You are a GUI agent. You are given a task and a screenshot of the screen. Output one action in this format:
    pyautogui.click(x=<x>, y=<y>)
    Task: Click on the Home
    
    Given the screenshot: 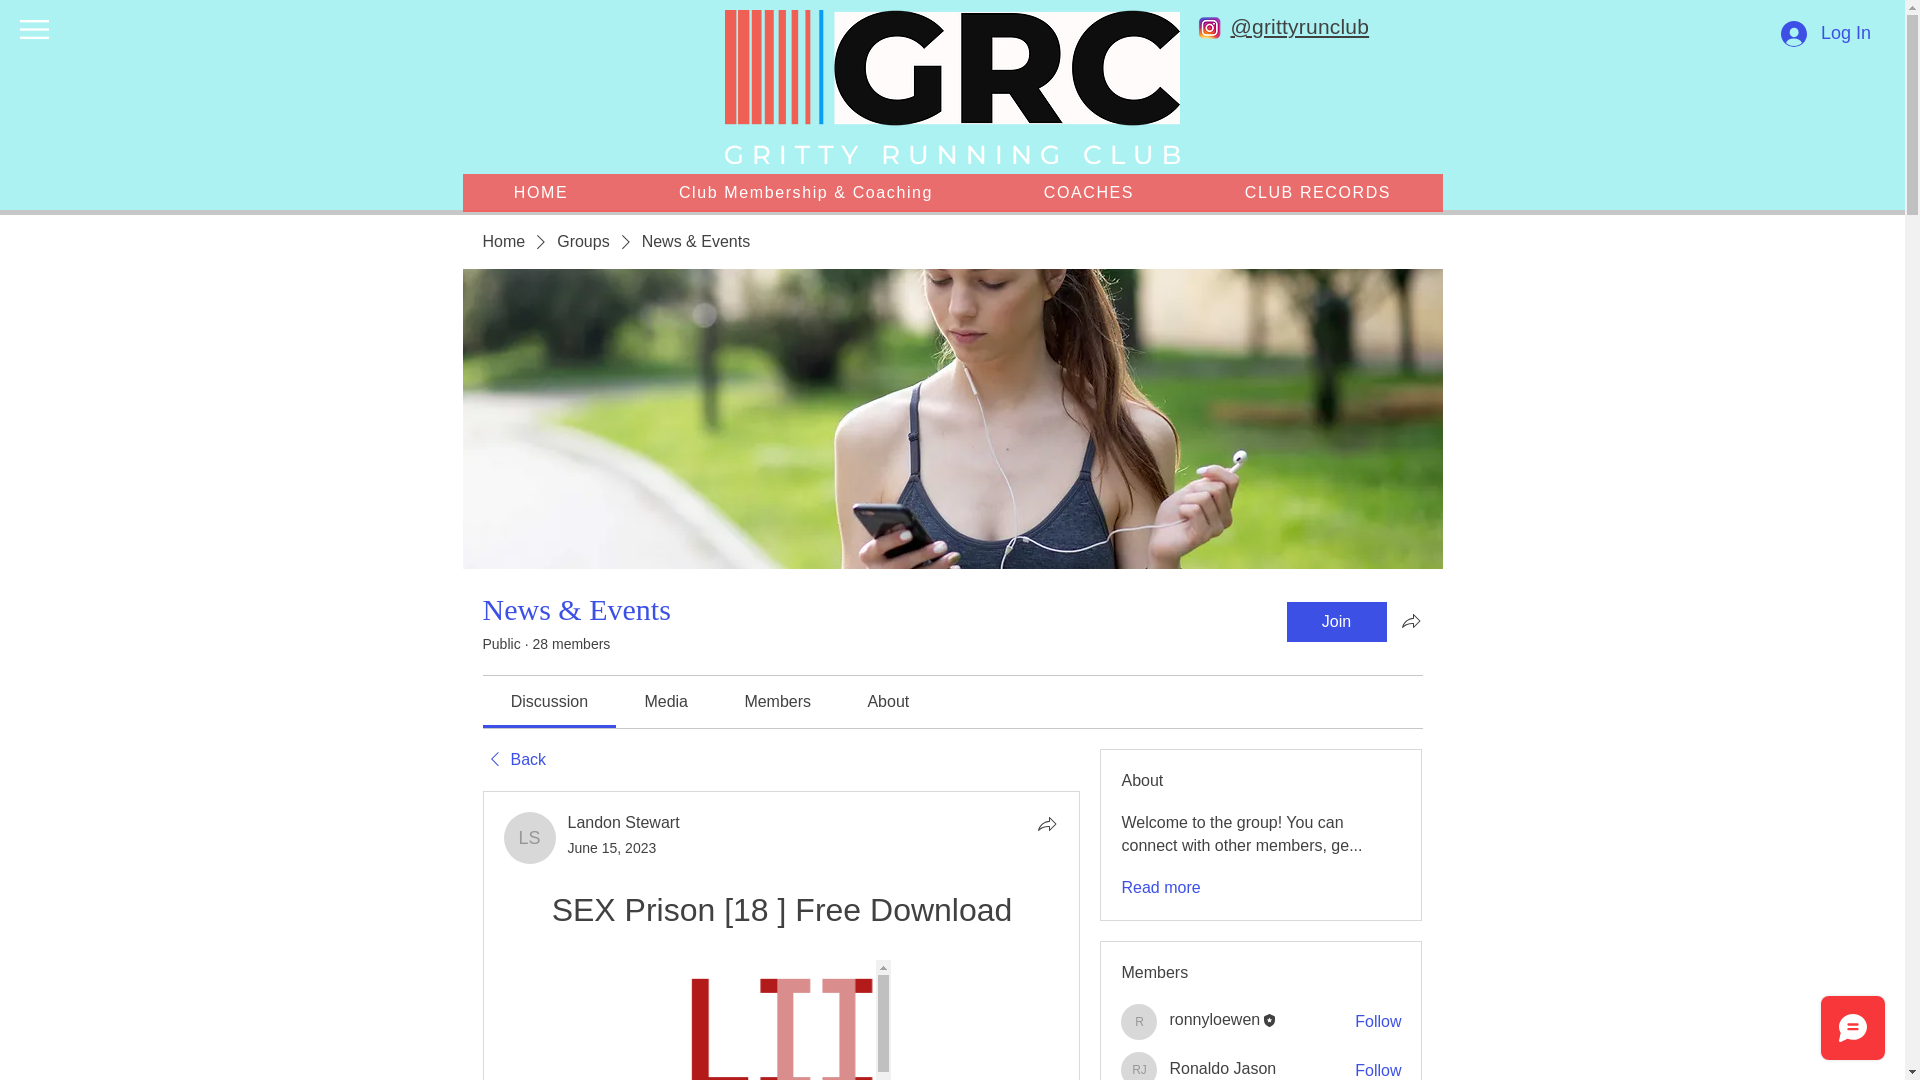 What is the action you would take?
    pyautogui.click(x=502, y=242)
    